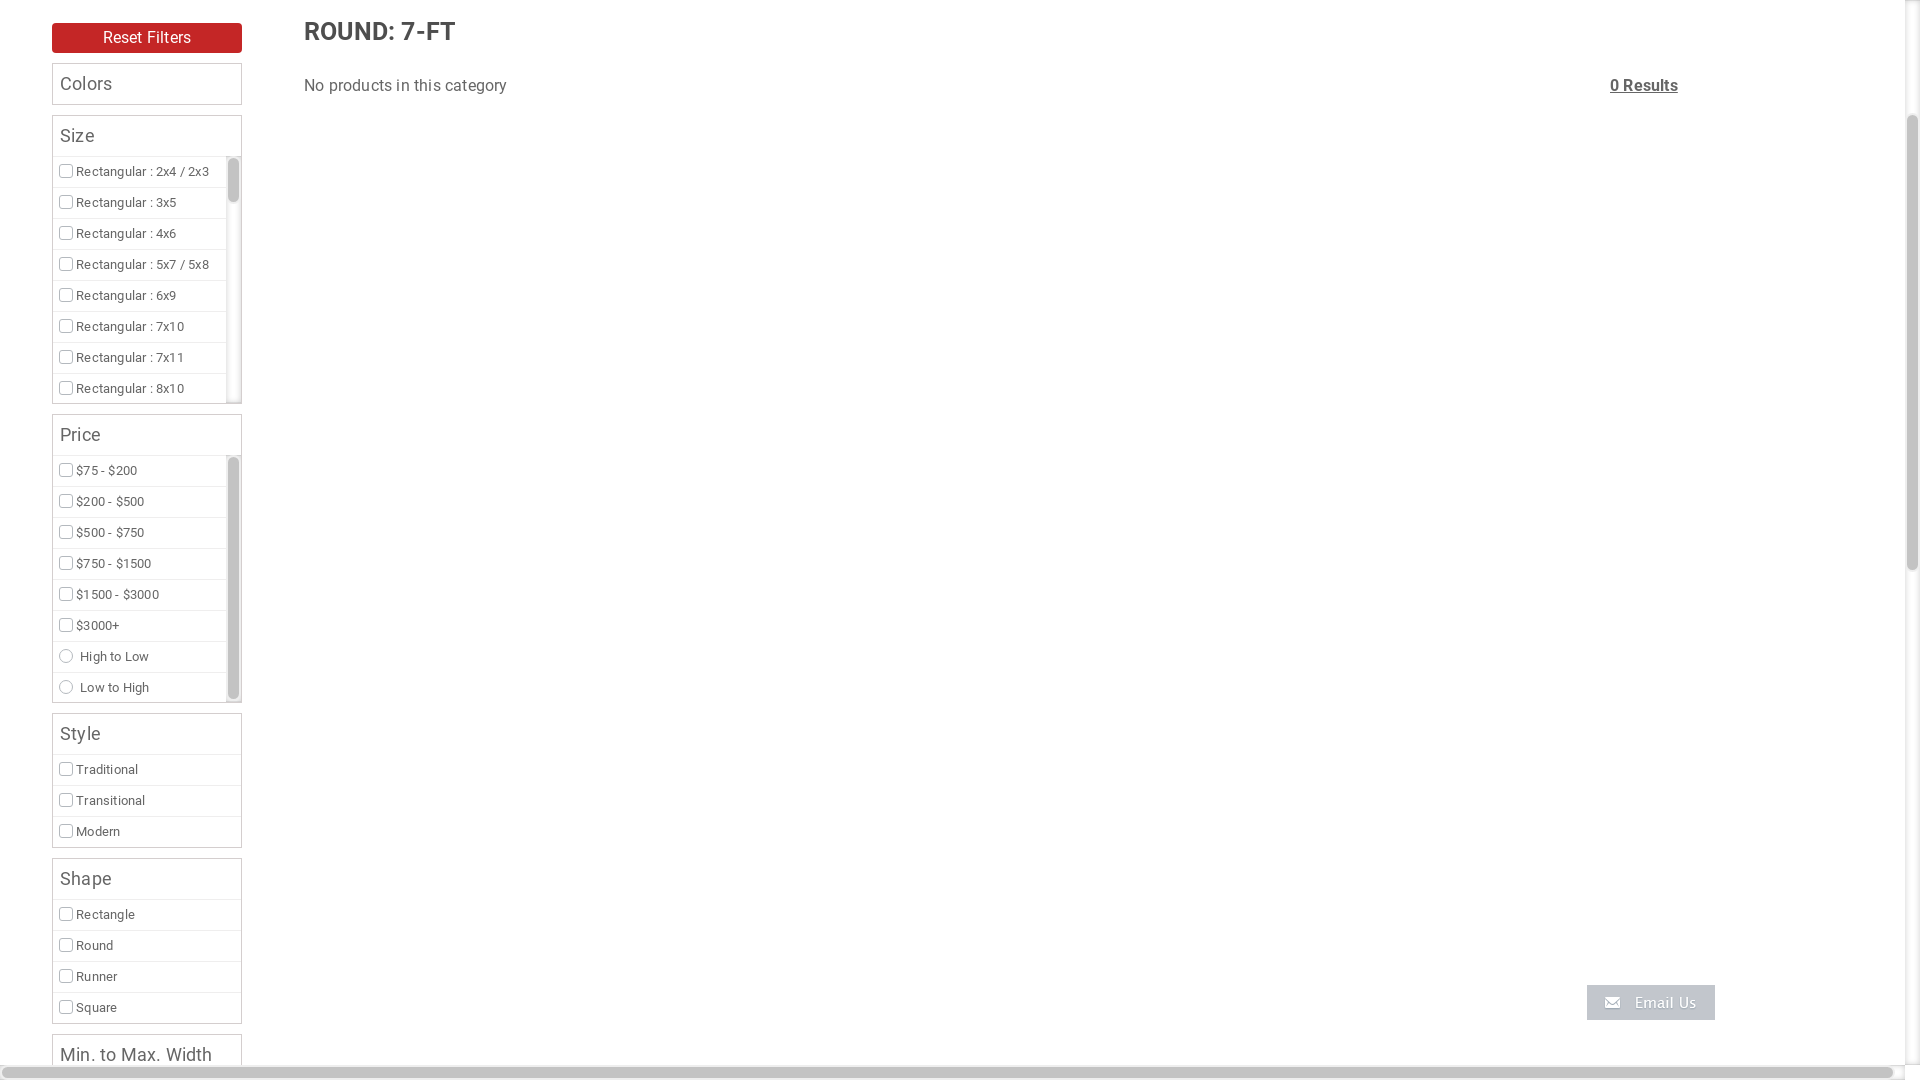 The height and width of the screenshot is (1080, 1920). What do you see at coordinates (1245, 225) in the screenshot?
I see `Videos` at bounding box center [1245, 225].